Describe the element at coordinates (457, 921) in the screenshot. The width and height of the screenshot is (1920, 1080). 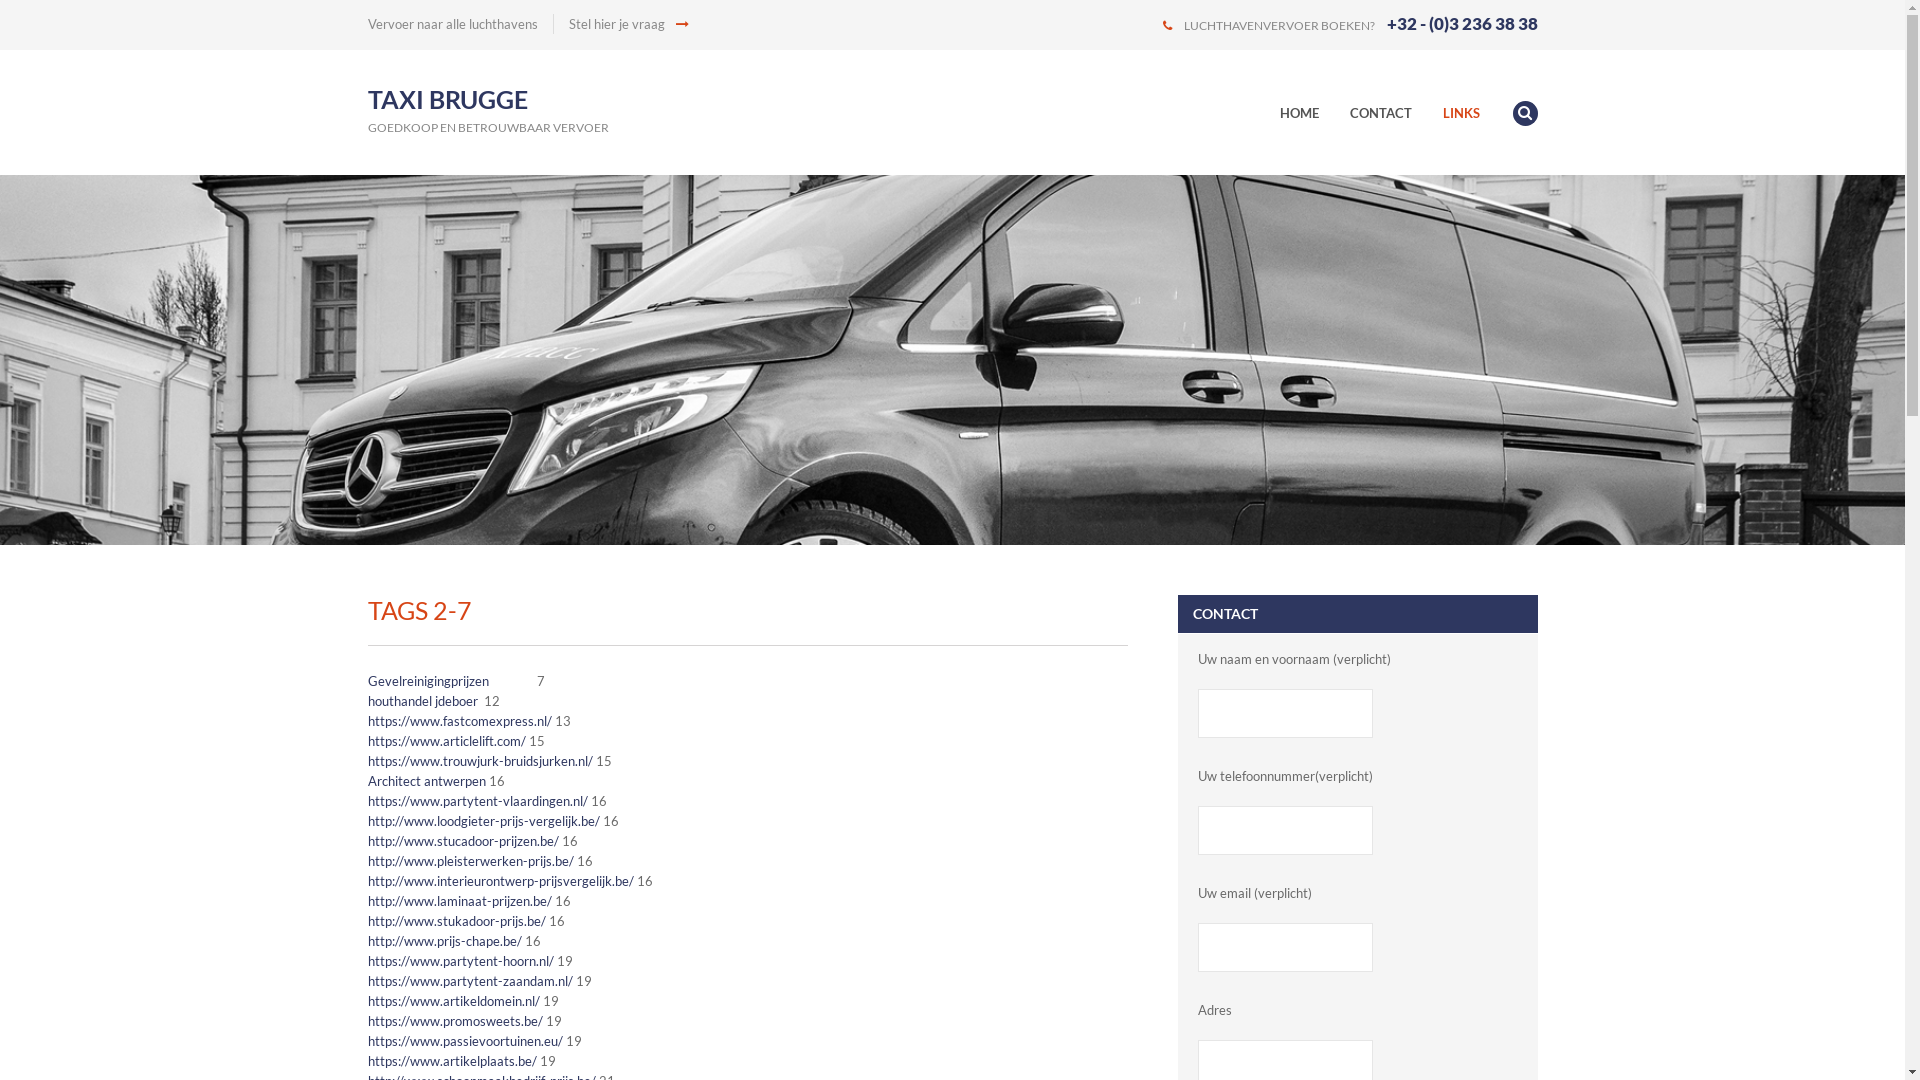
I see `http://www.stukadoor-prijs.be/` at that location.